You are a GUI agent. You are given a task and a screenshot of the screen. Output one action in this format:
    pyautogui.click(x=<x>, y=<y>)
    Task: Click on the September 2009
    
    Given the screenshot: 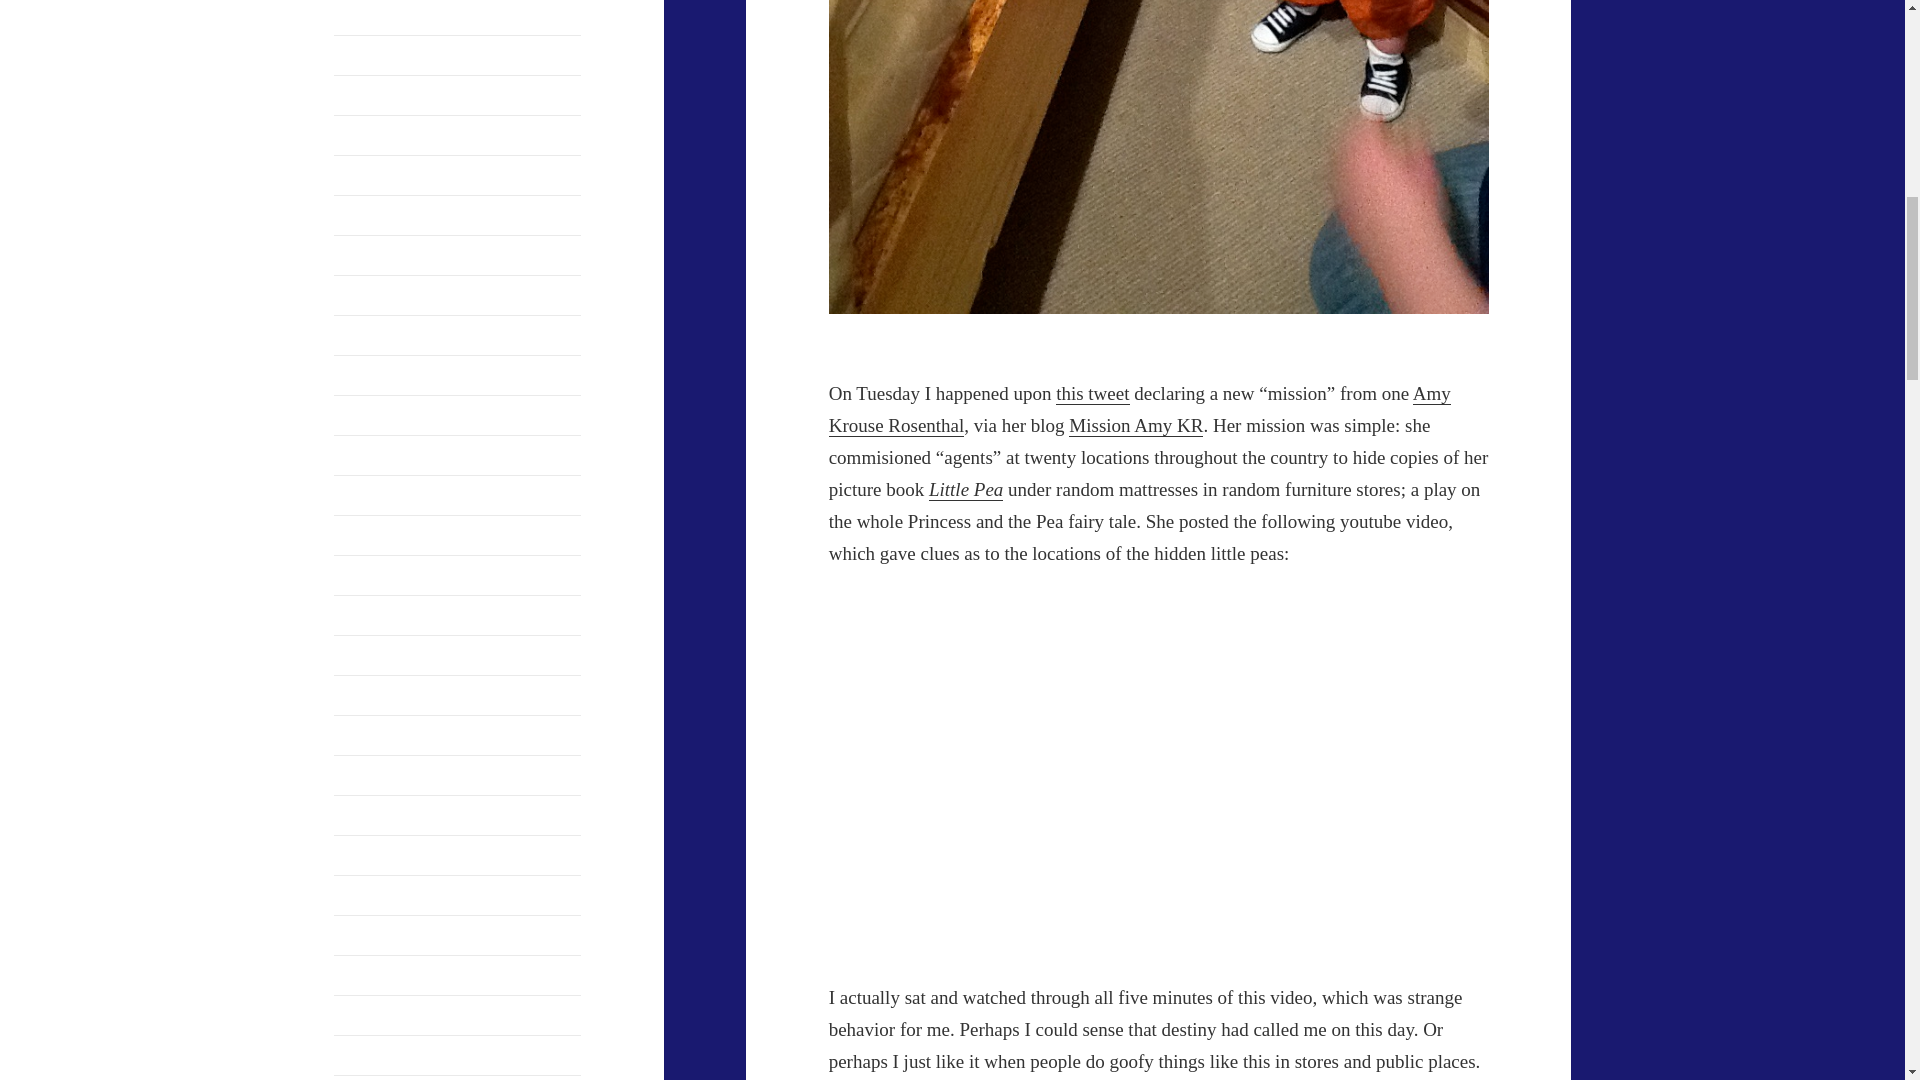 What is the action you would take?
    pyautogui.click(x=386, y=576)
    